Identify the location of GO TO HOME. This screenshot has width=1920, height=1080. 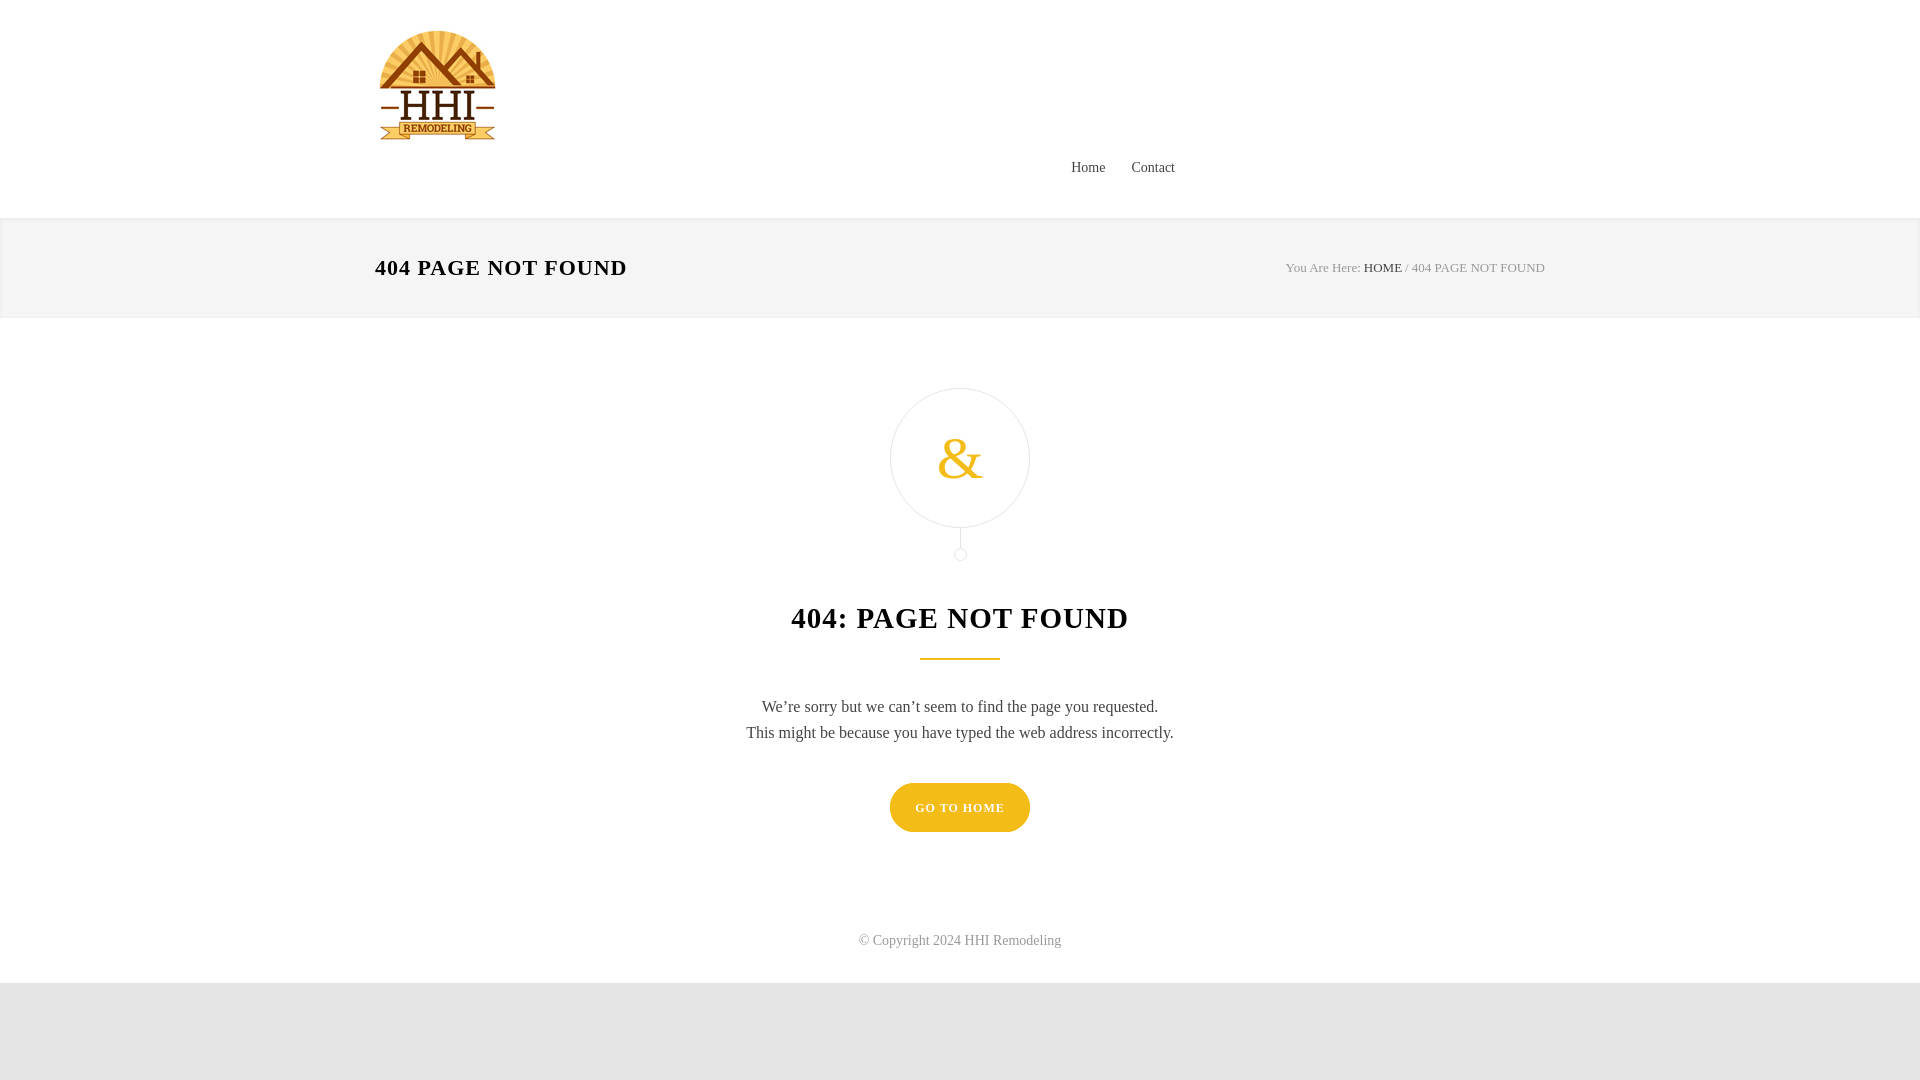
(960, 807).